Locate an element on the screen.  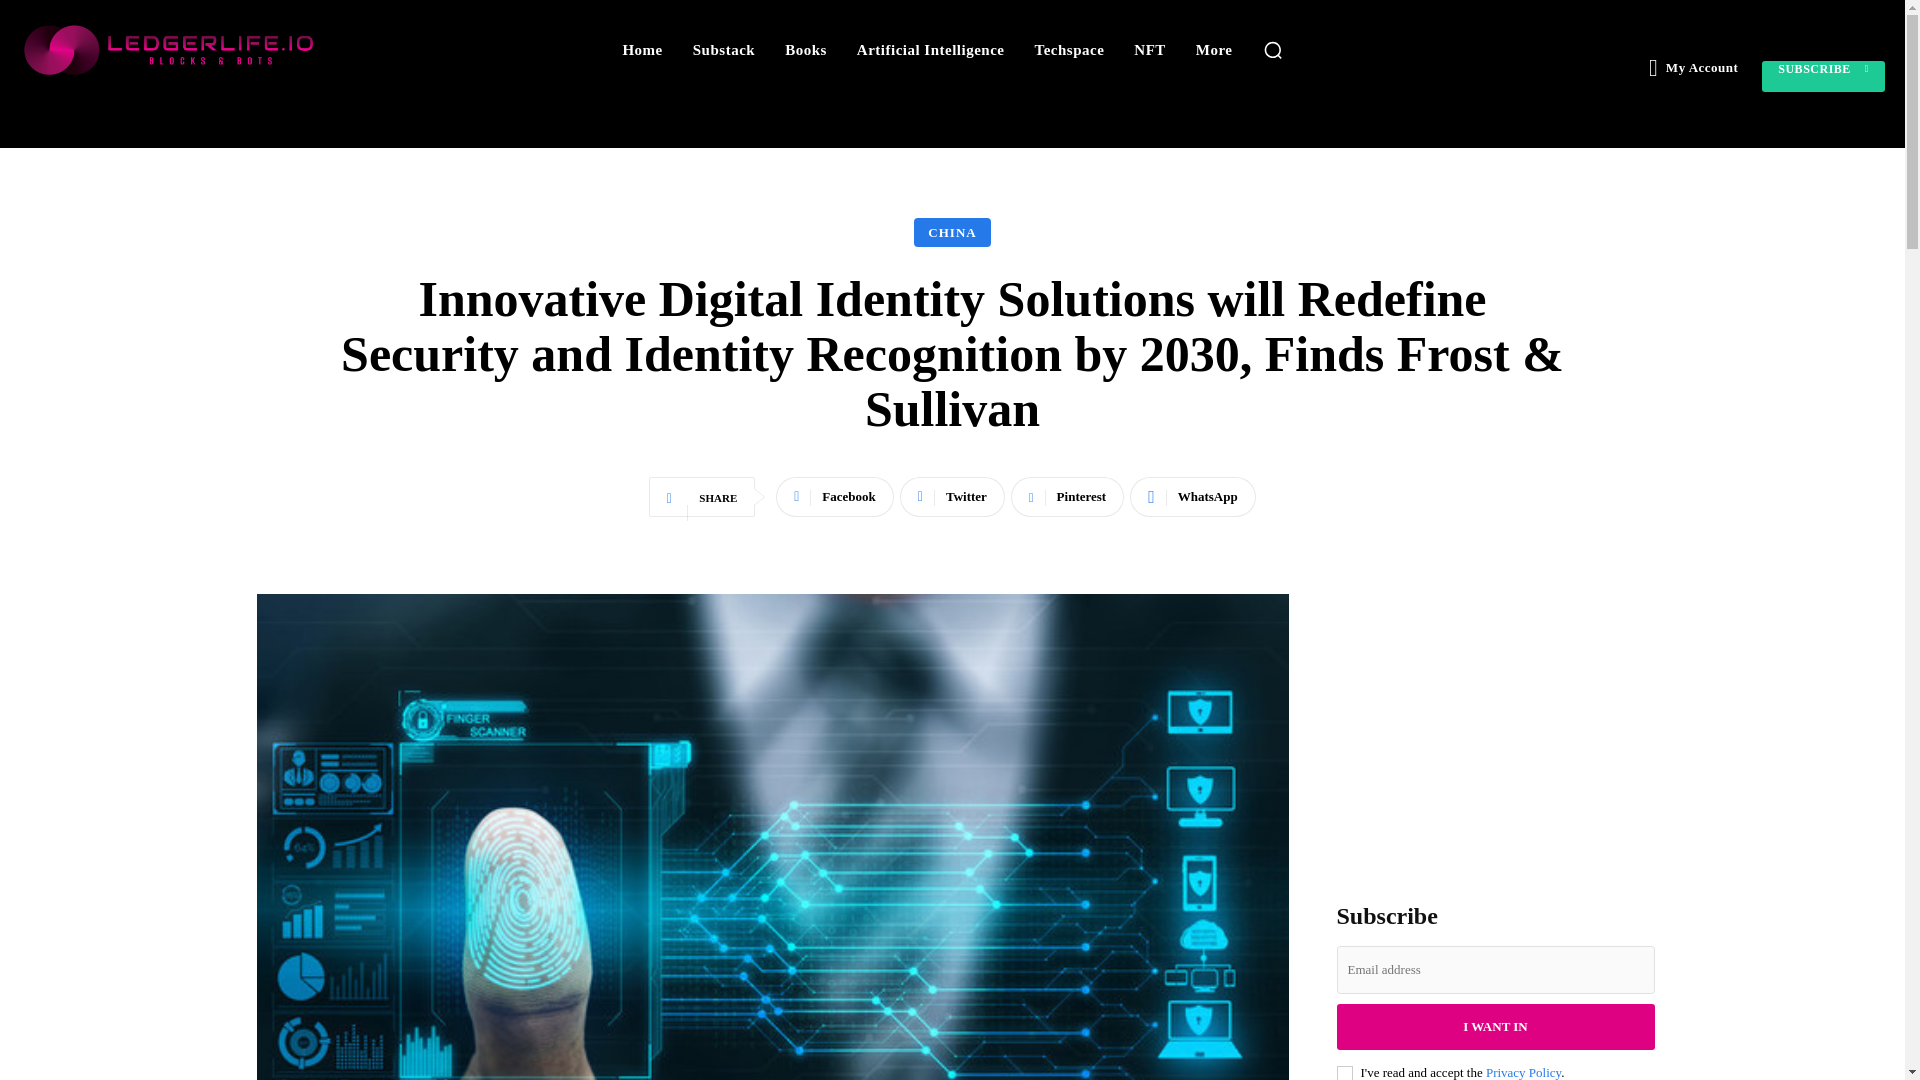
Twitter is located at coordinates (952, 497).